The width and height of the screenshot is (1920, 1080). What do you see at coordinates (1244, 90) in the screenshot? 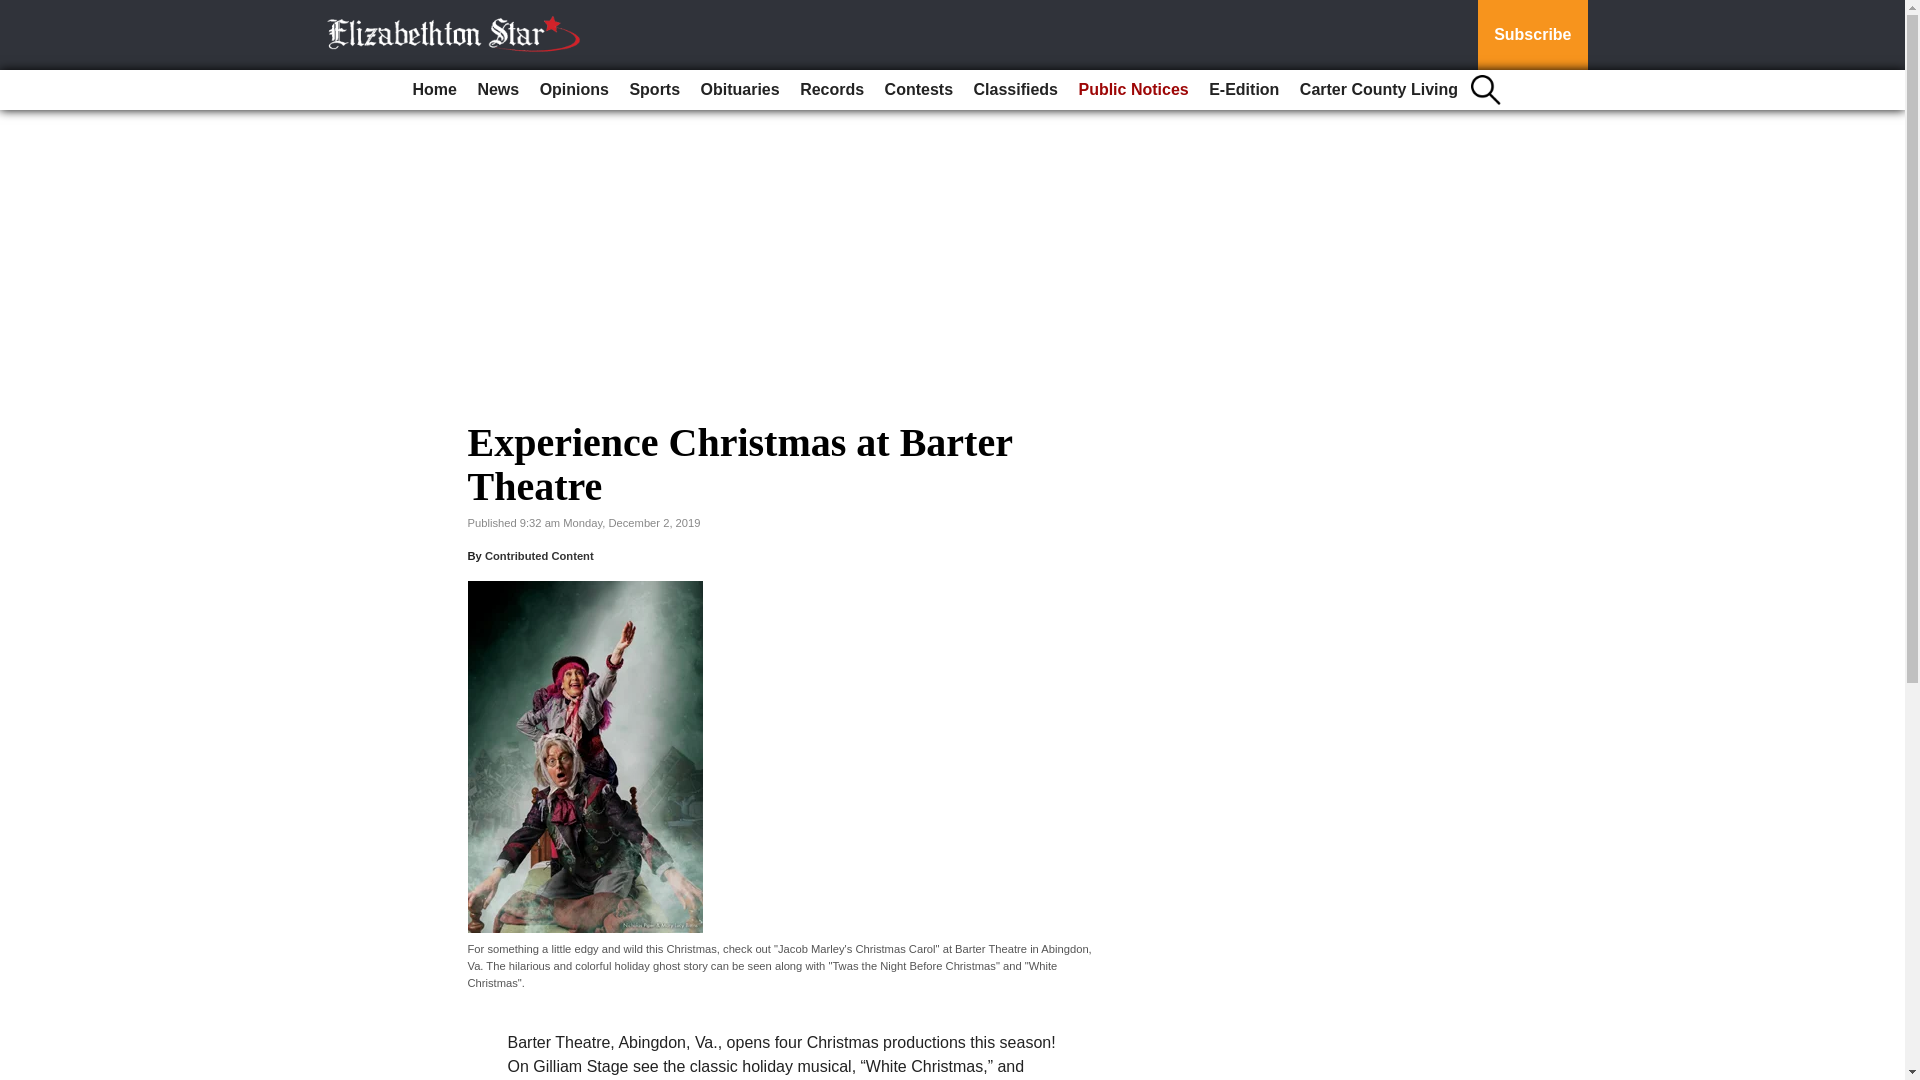
I see `E-Edition` at bounding box center [1244, 90].